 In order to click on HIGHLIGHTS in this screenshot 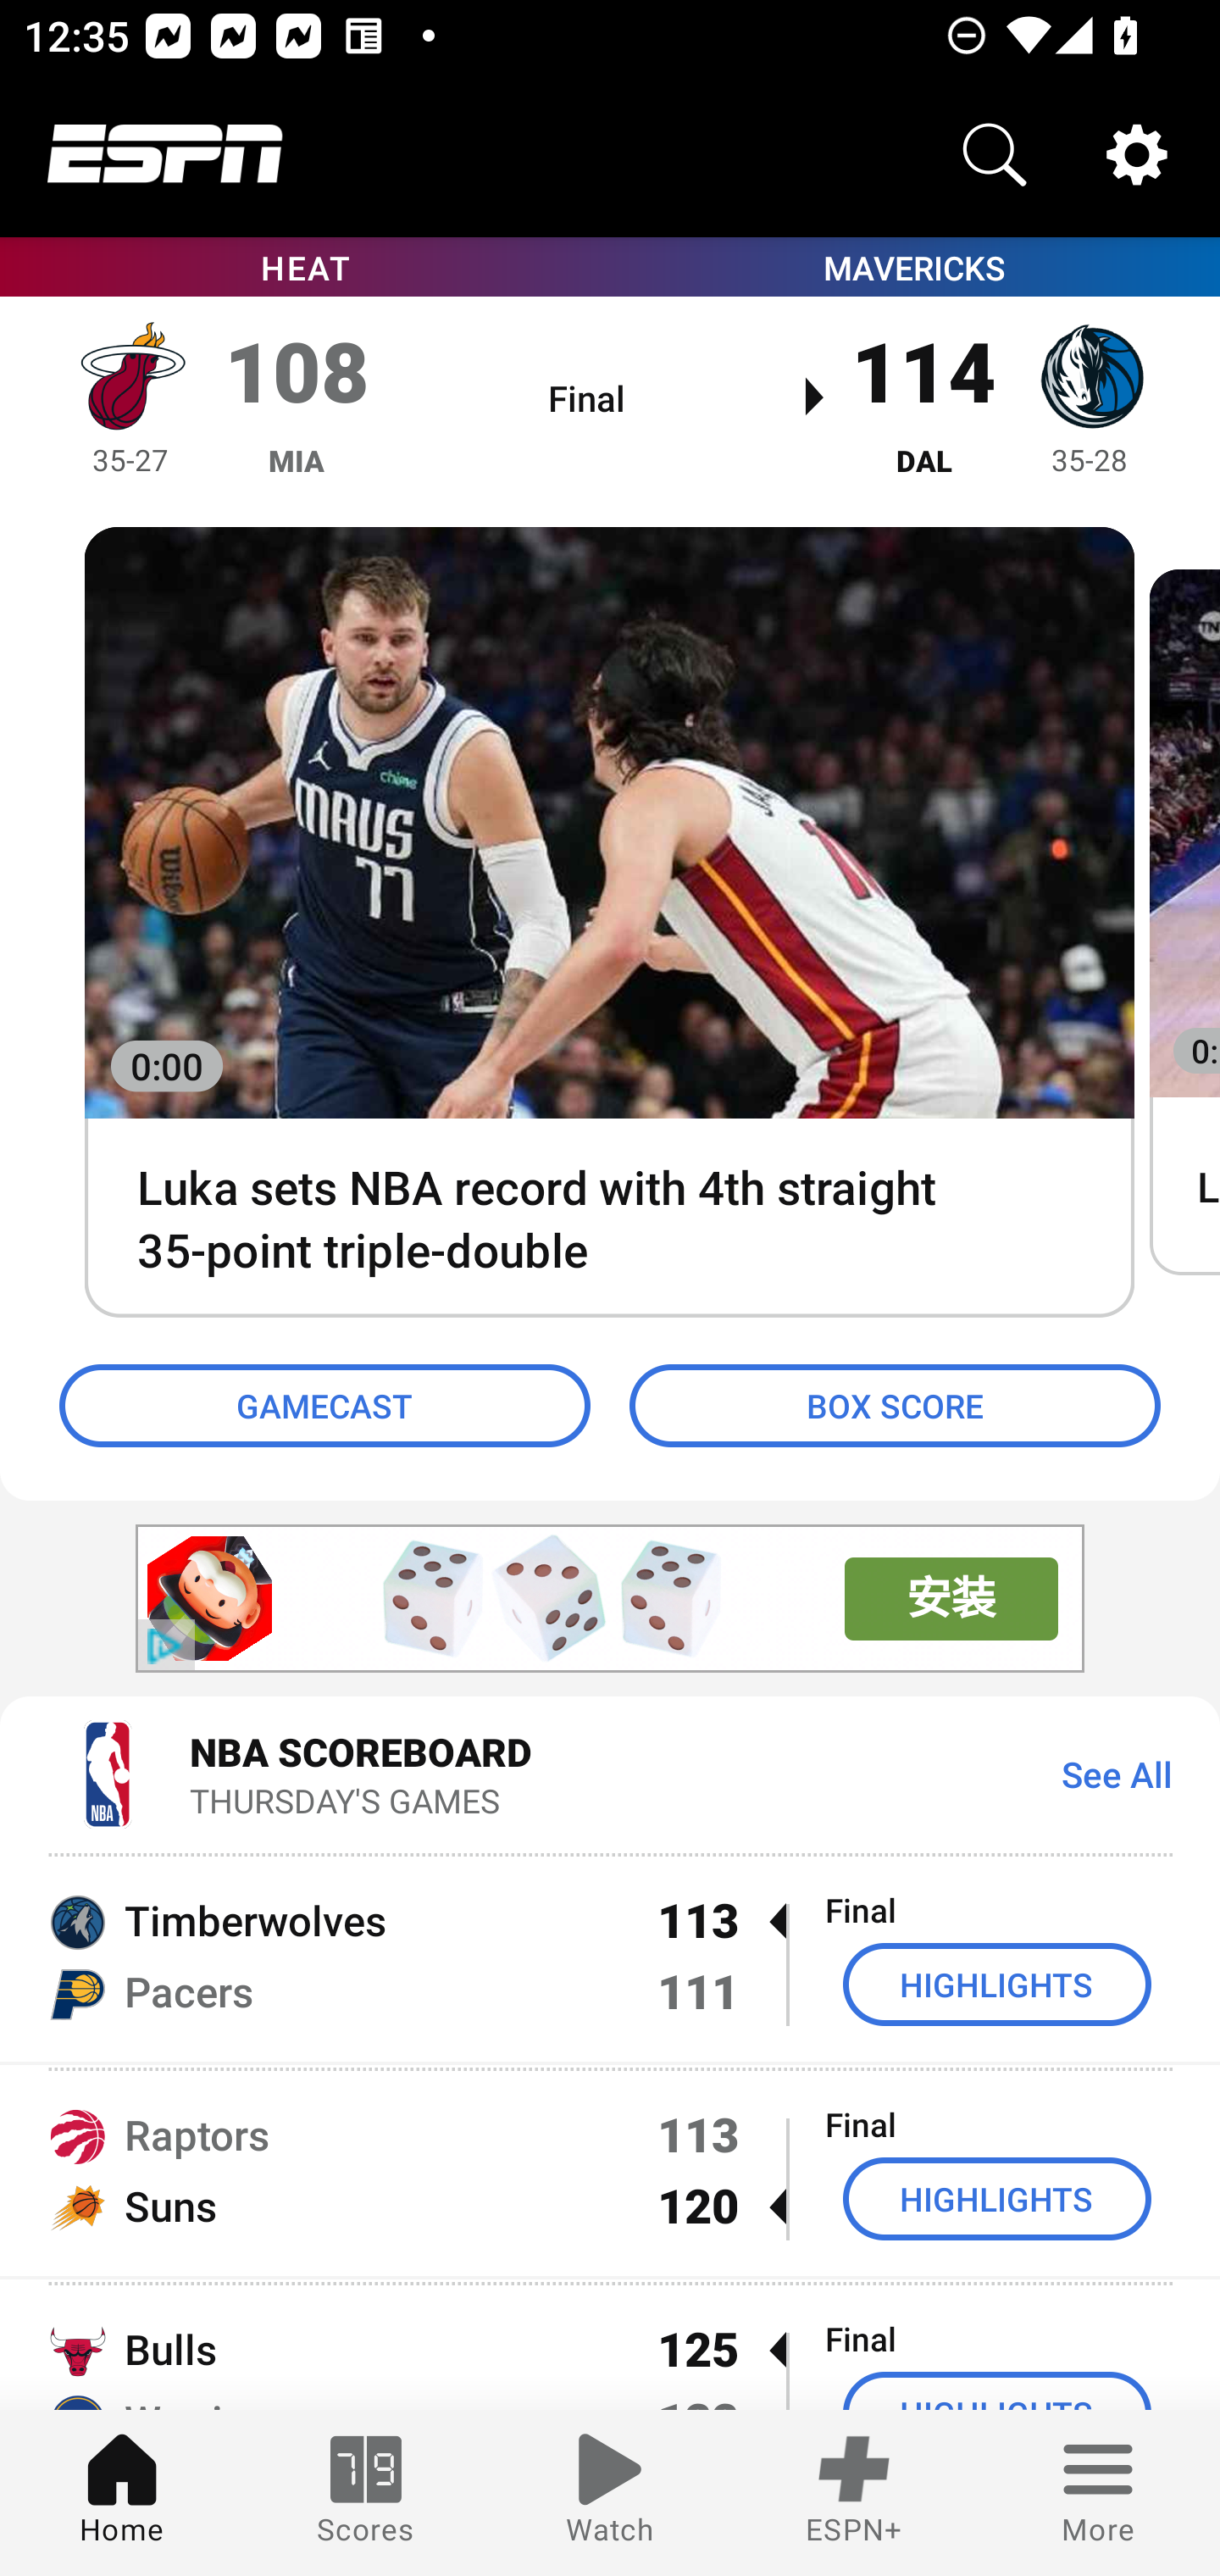, I will do `click(997, 1985)`.